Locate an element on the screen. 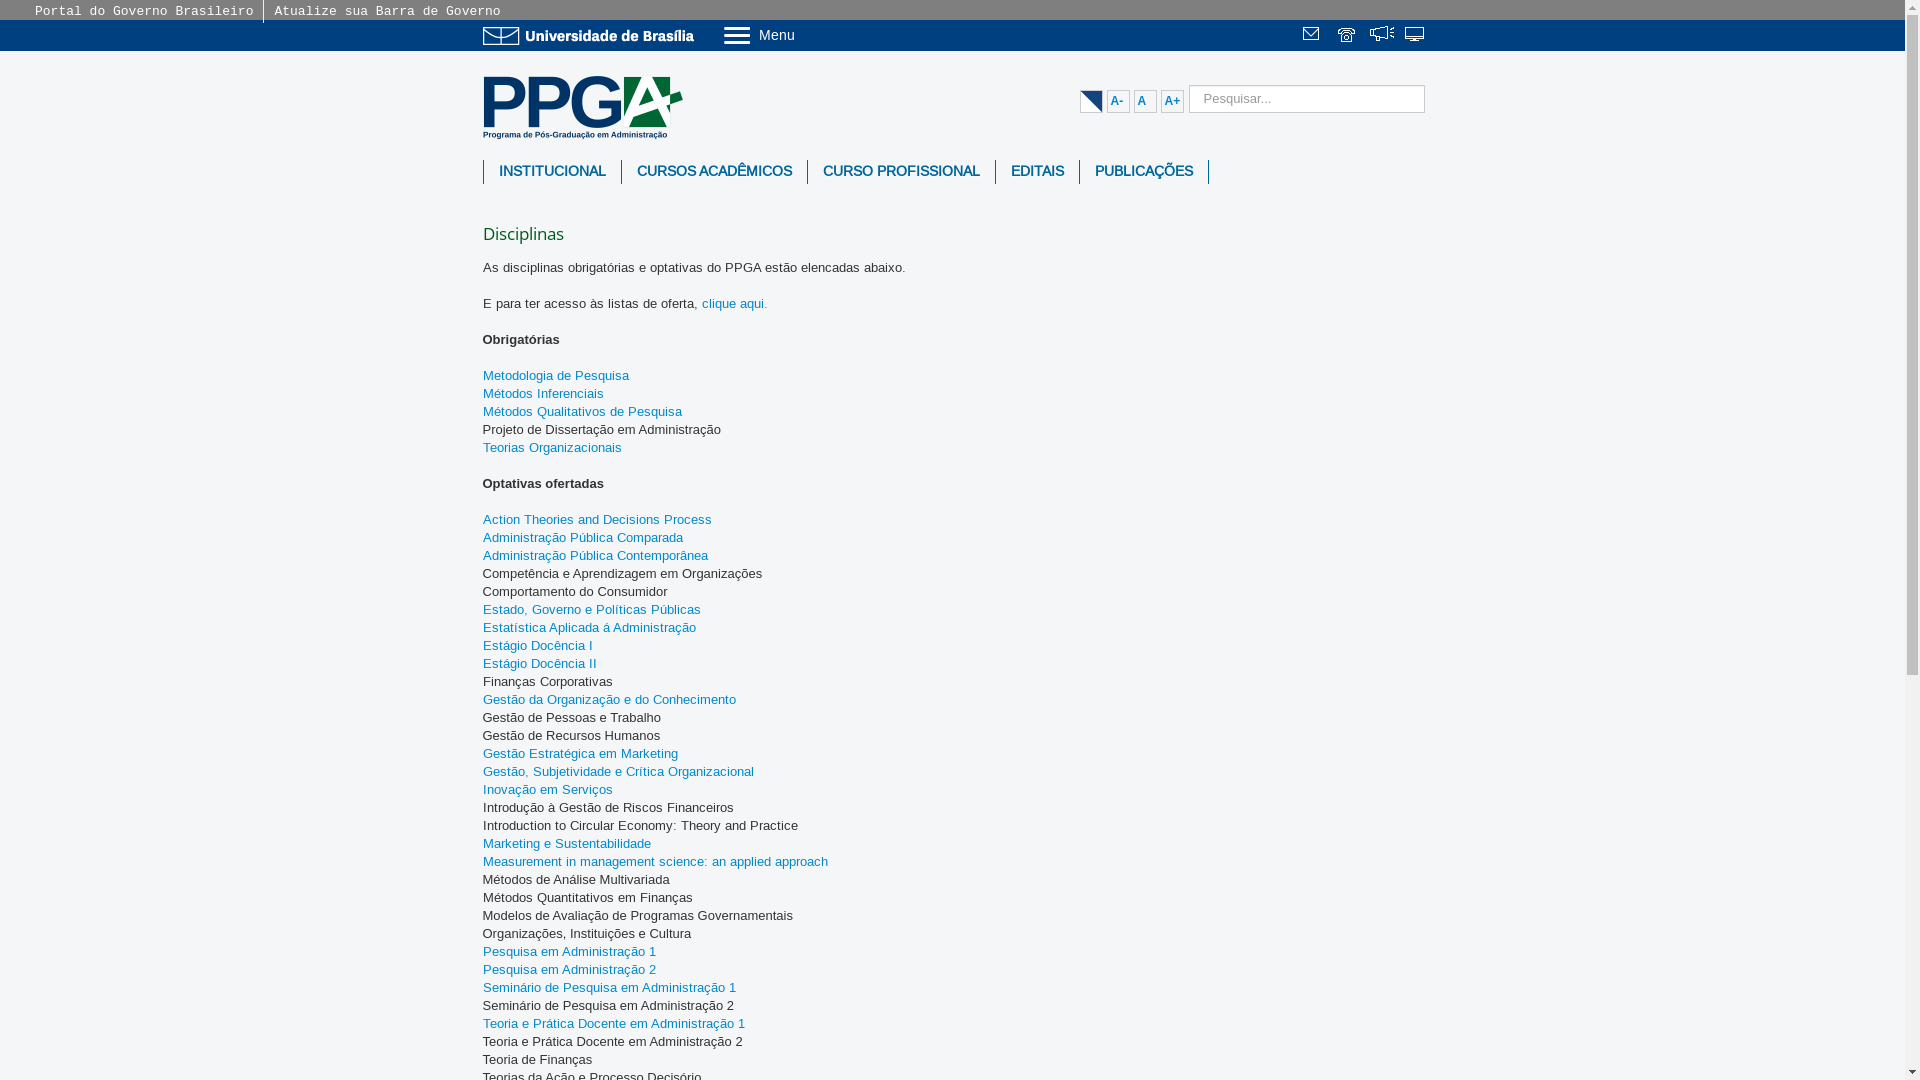  Telefones da UnB is located at coordinates (1348, 36).